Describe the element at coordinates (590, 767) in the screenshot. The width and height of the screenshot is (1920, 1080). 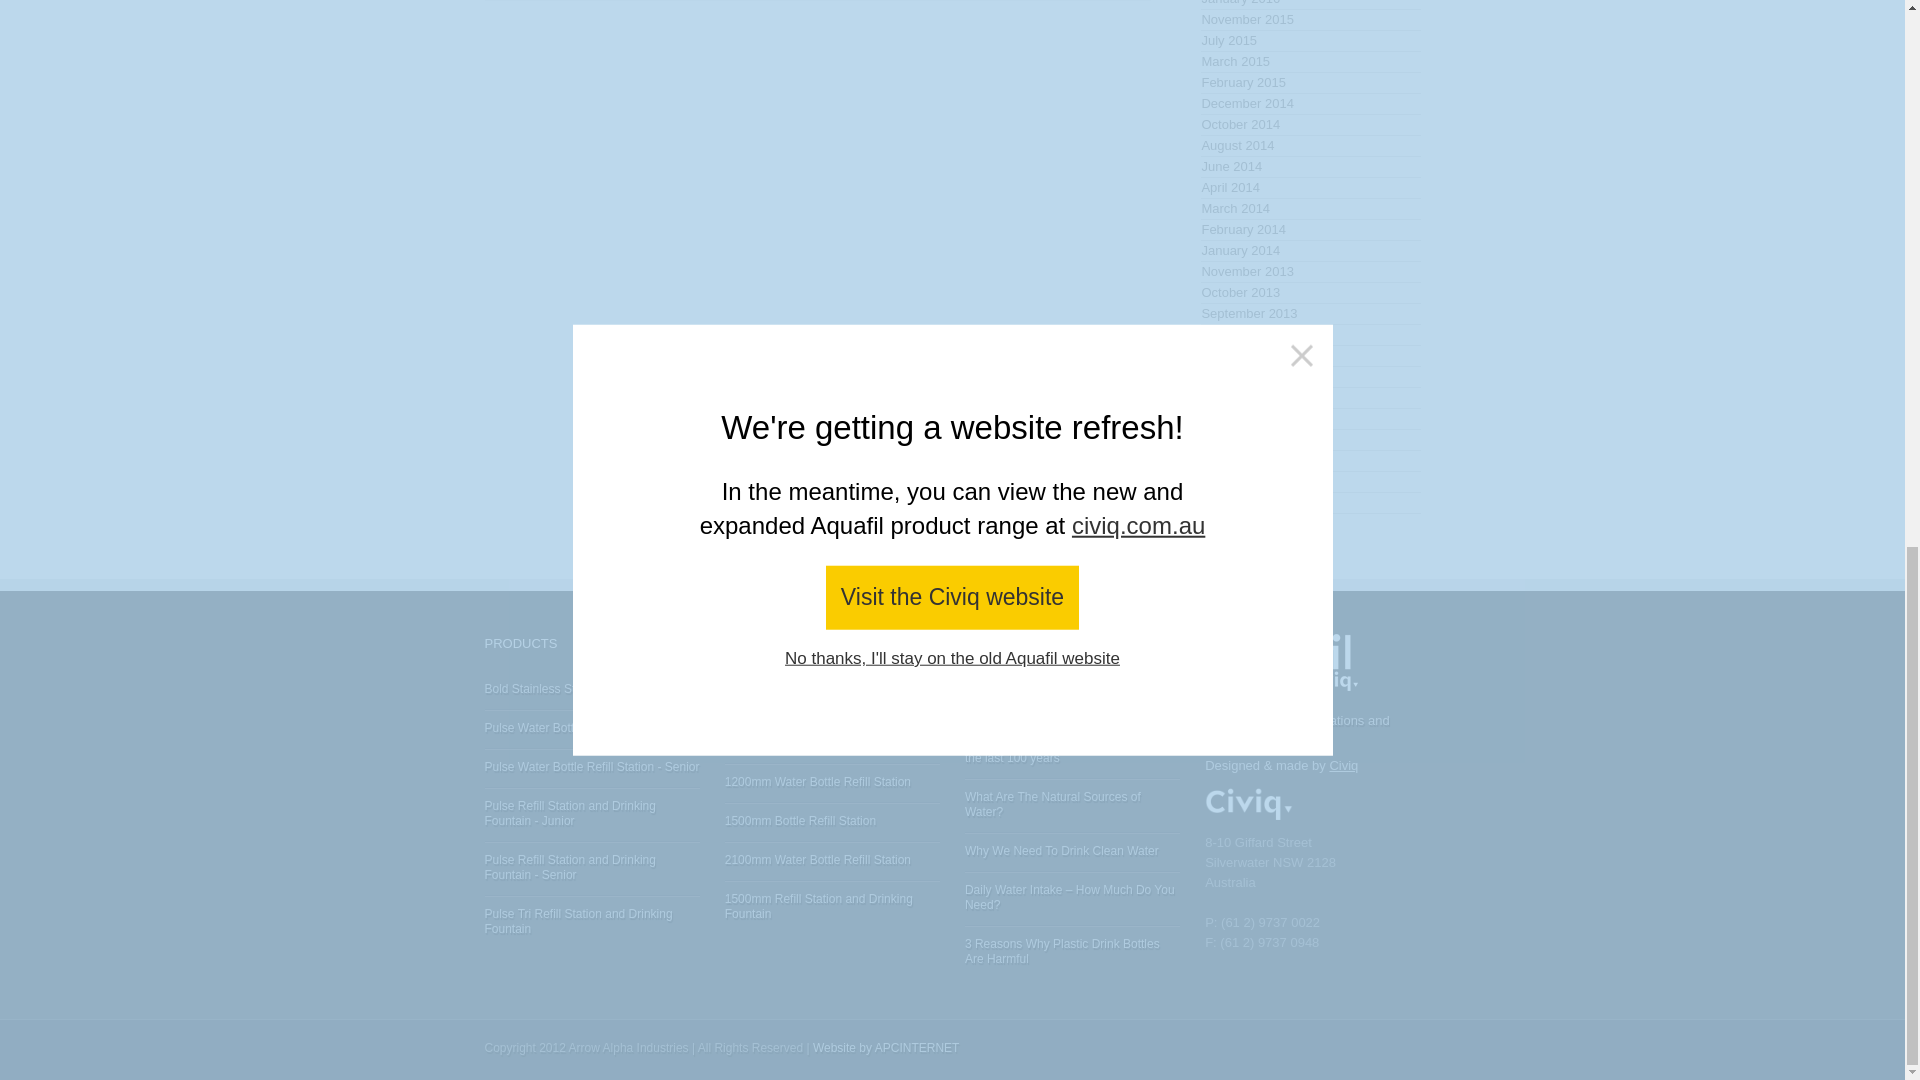
I see `Look Pulse Water Bottle Refill Station - Senior` at that location.